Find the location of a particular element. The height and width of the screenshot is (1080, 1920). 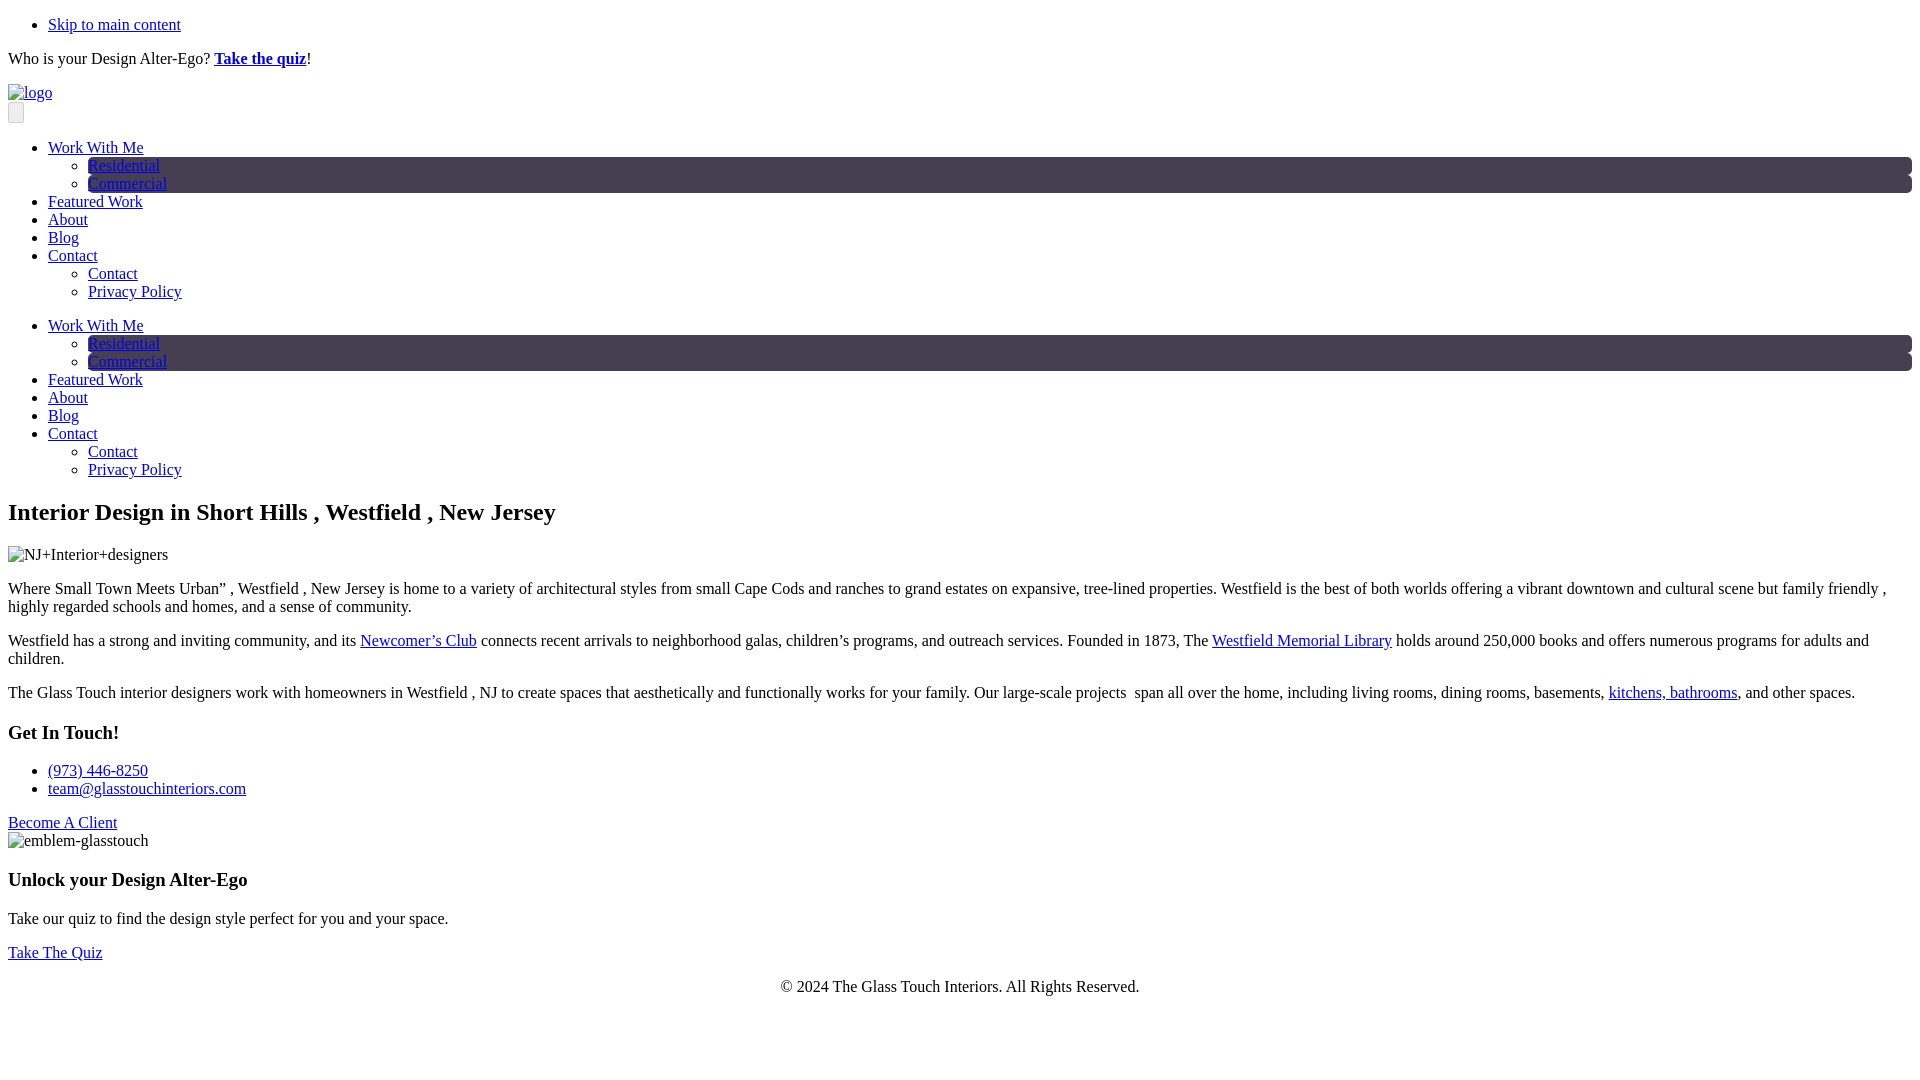

Take The Quiz is located at coordinates (55, 952).